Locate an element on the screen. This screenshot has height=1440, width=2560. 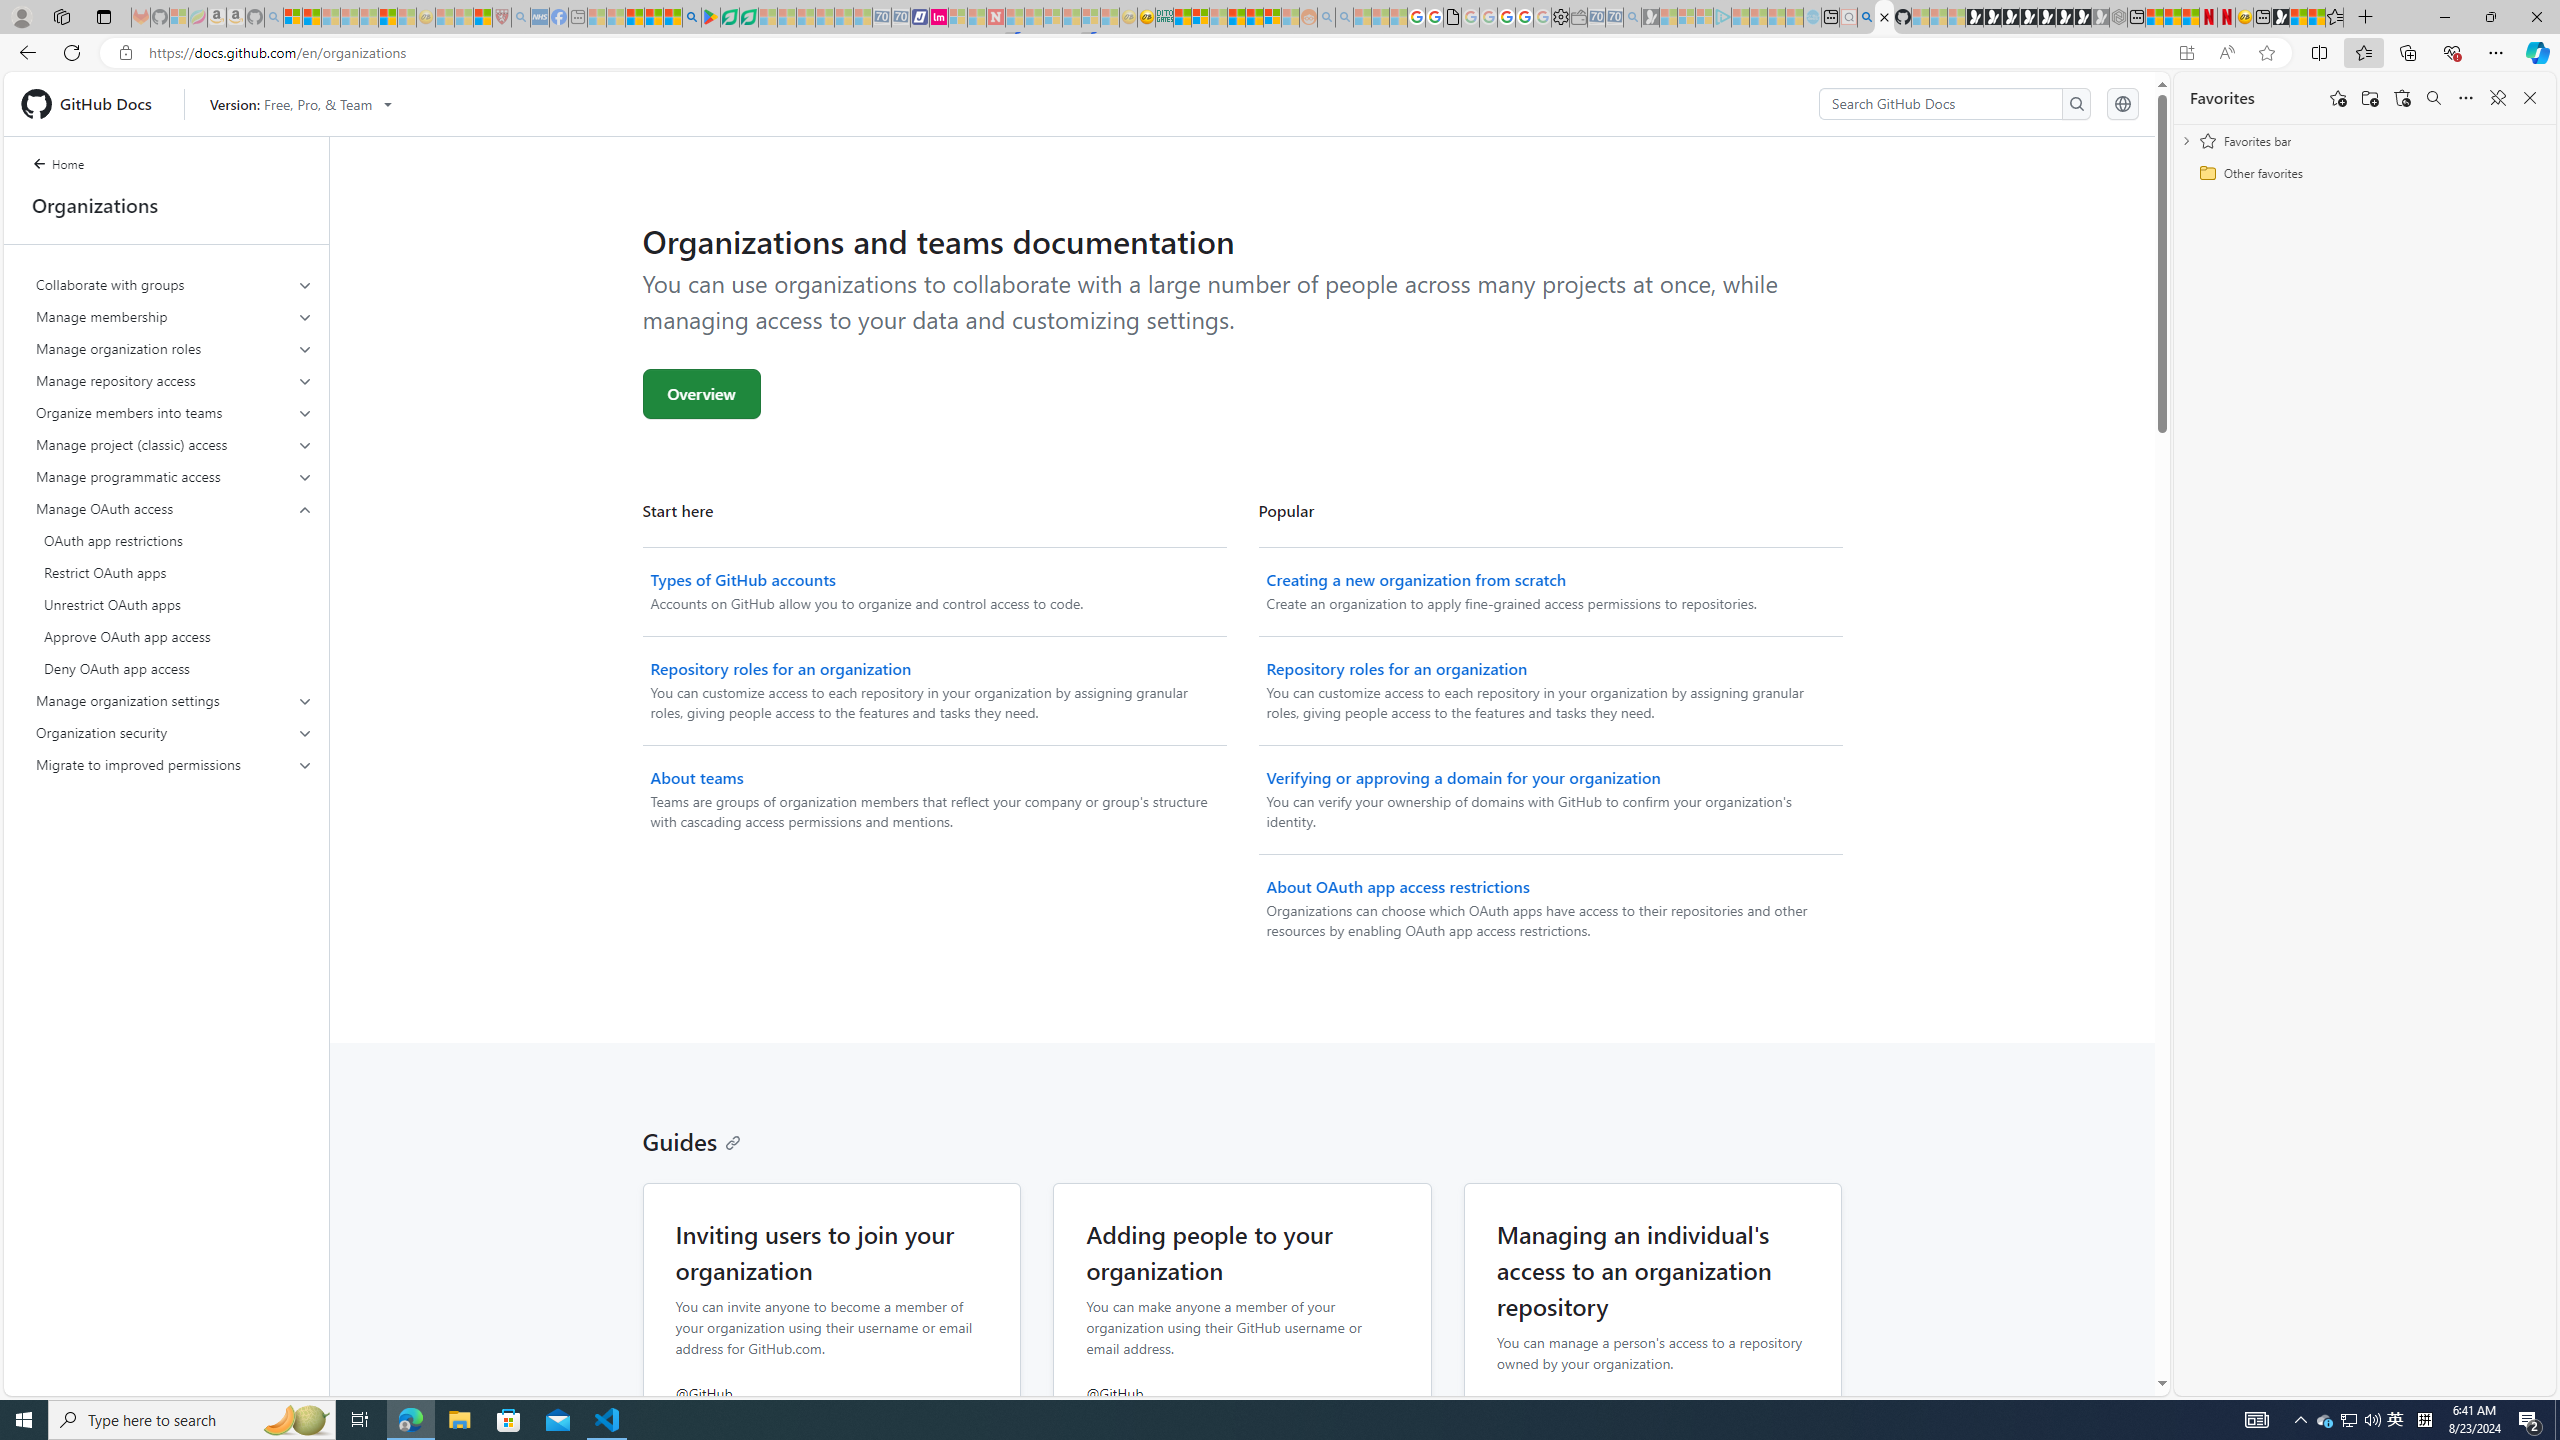
Manage organization roles is located at coordinates (175, 348).